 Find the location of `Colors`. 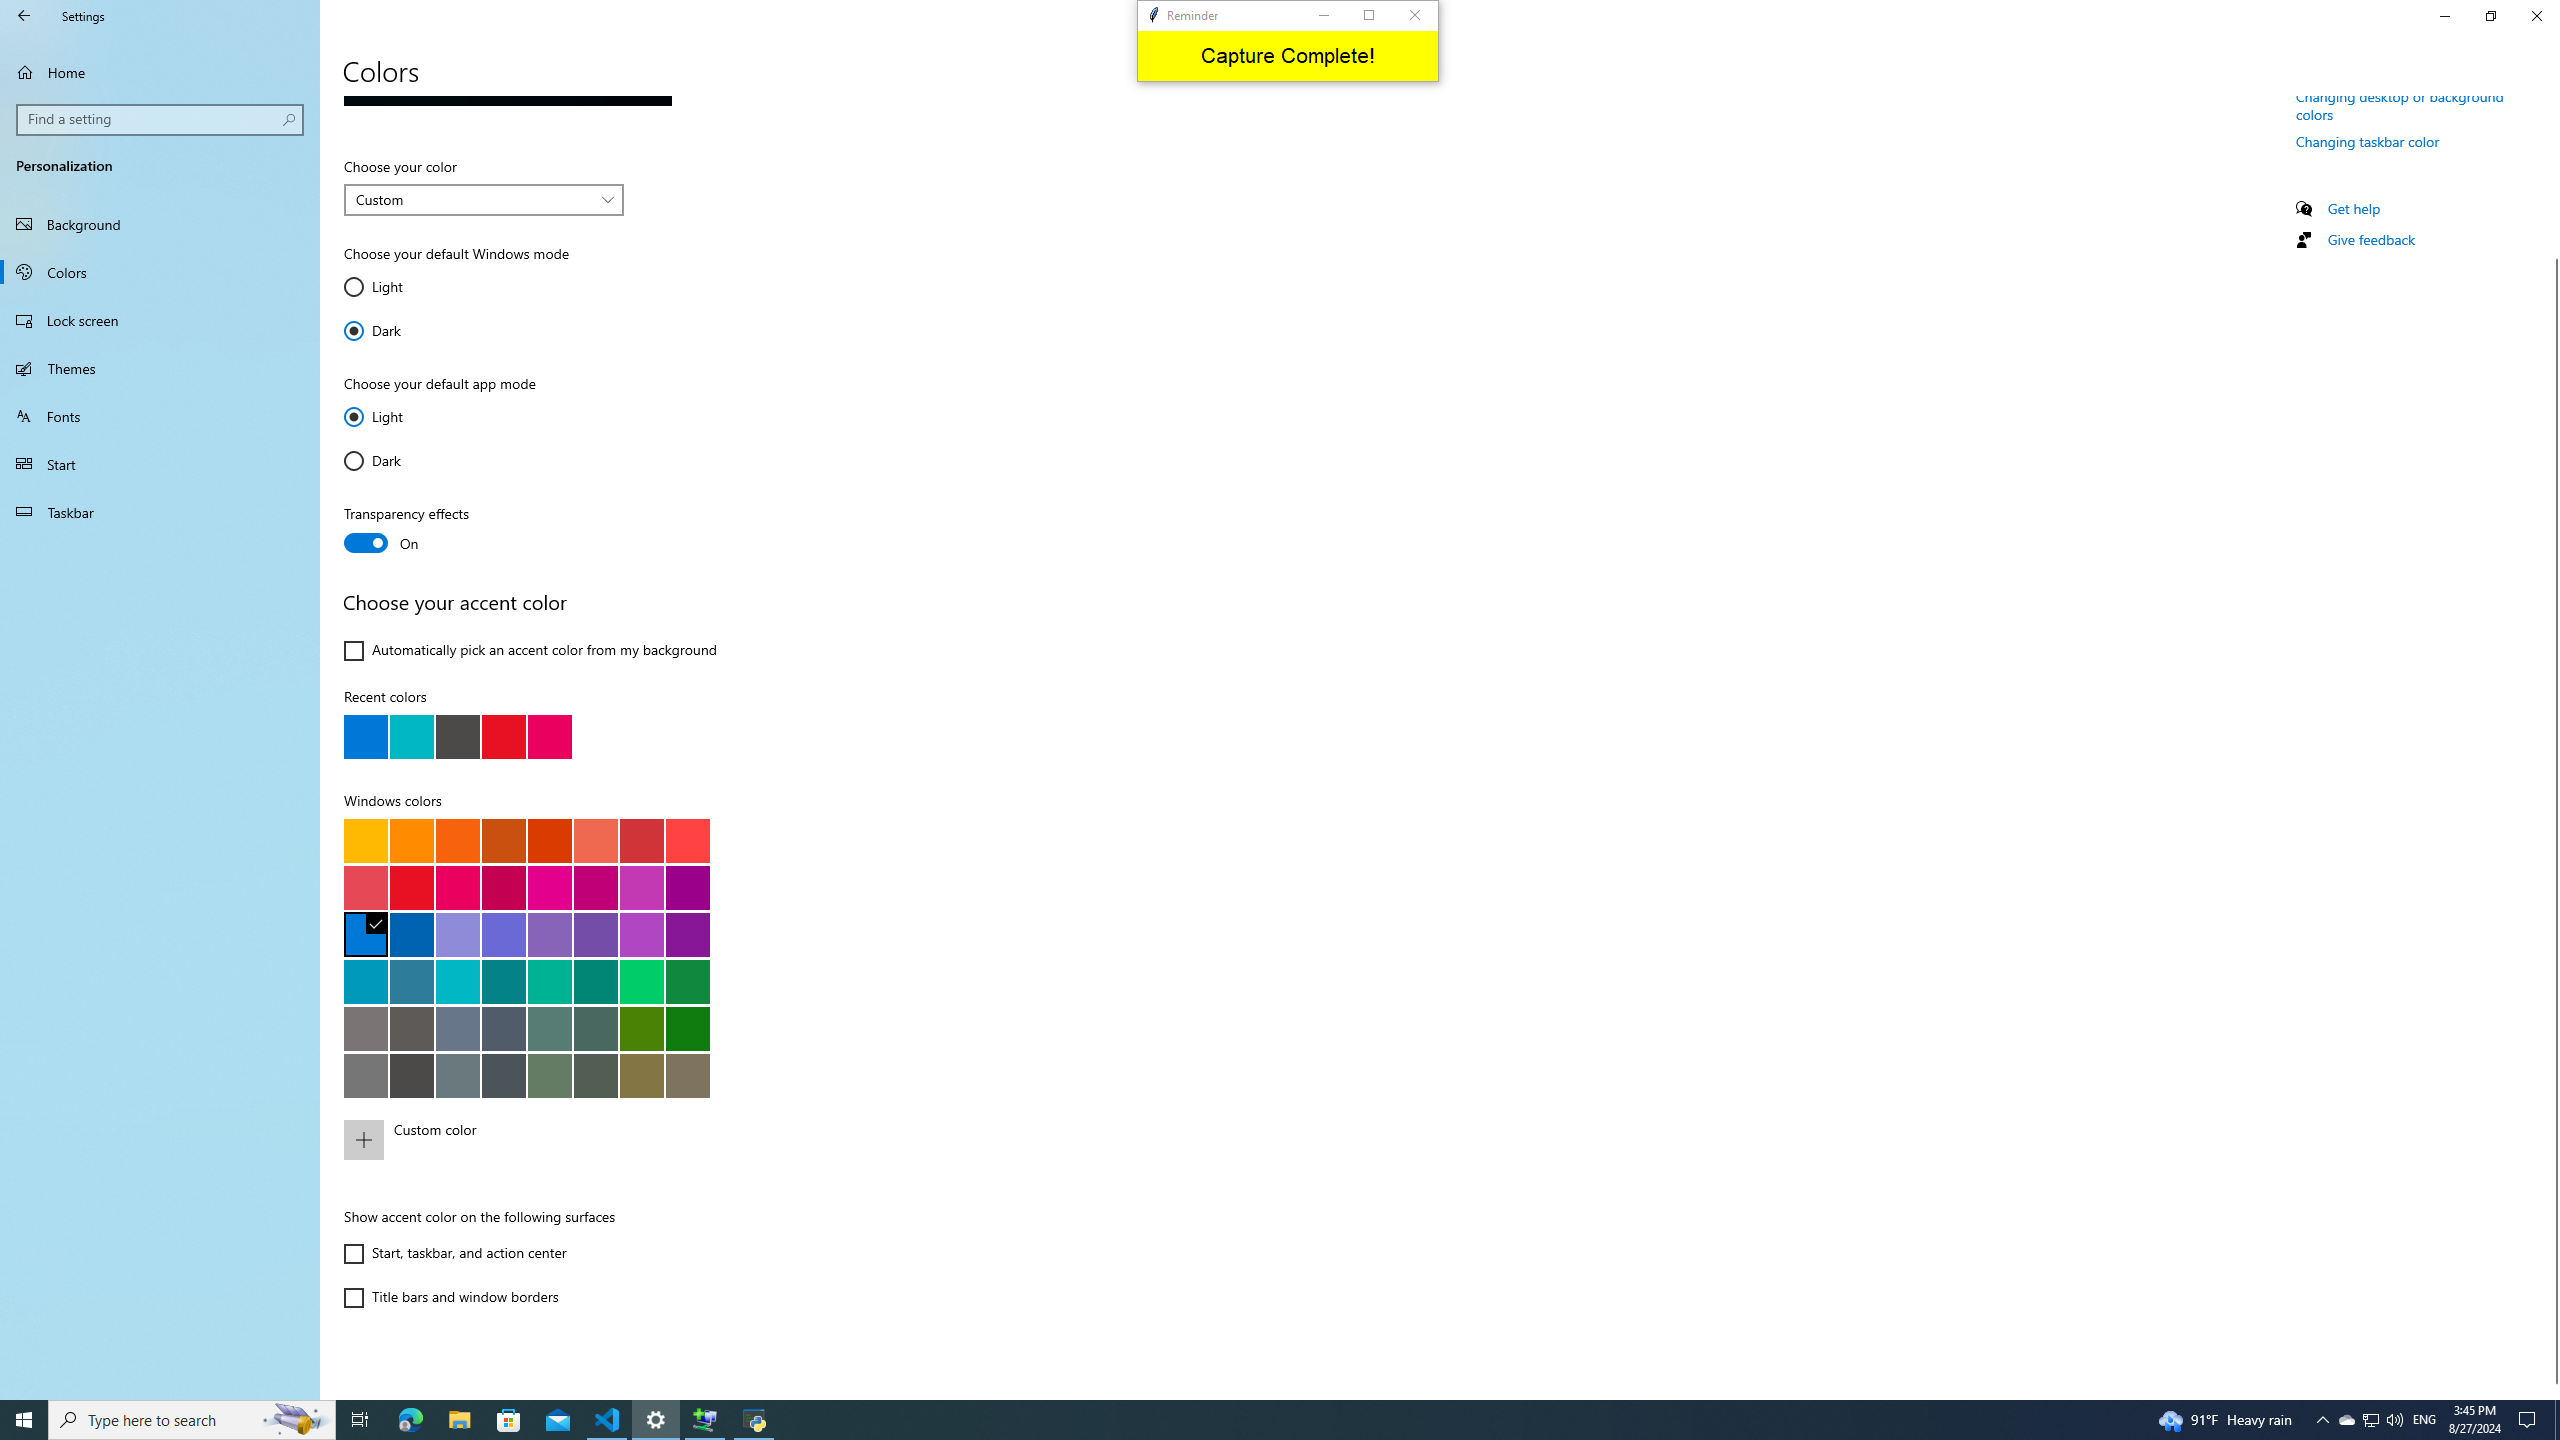

Colors is located at coordinates (160, 272).